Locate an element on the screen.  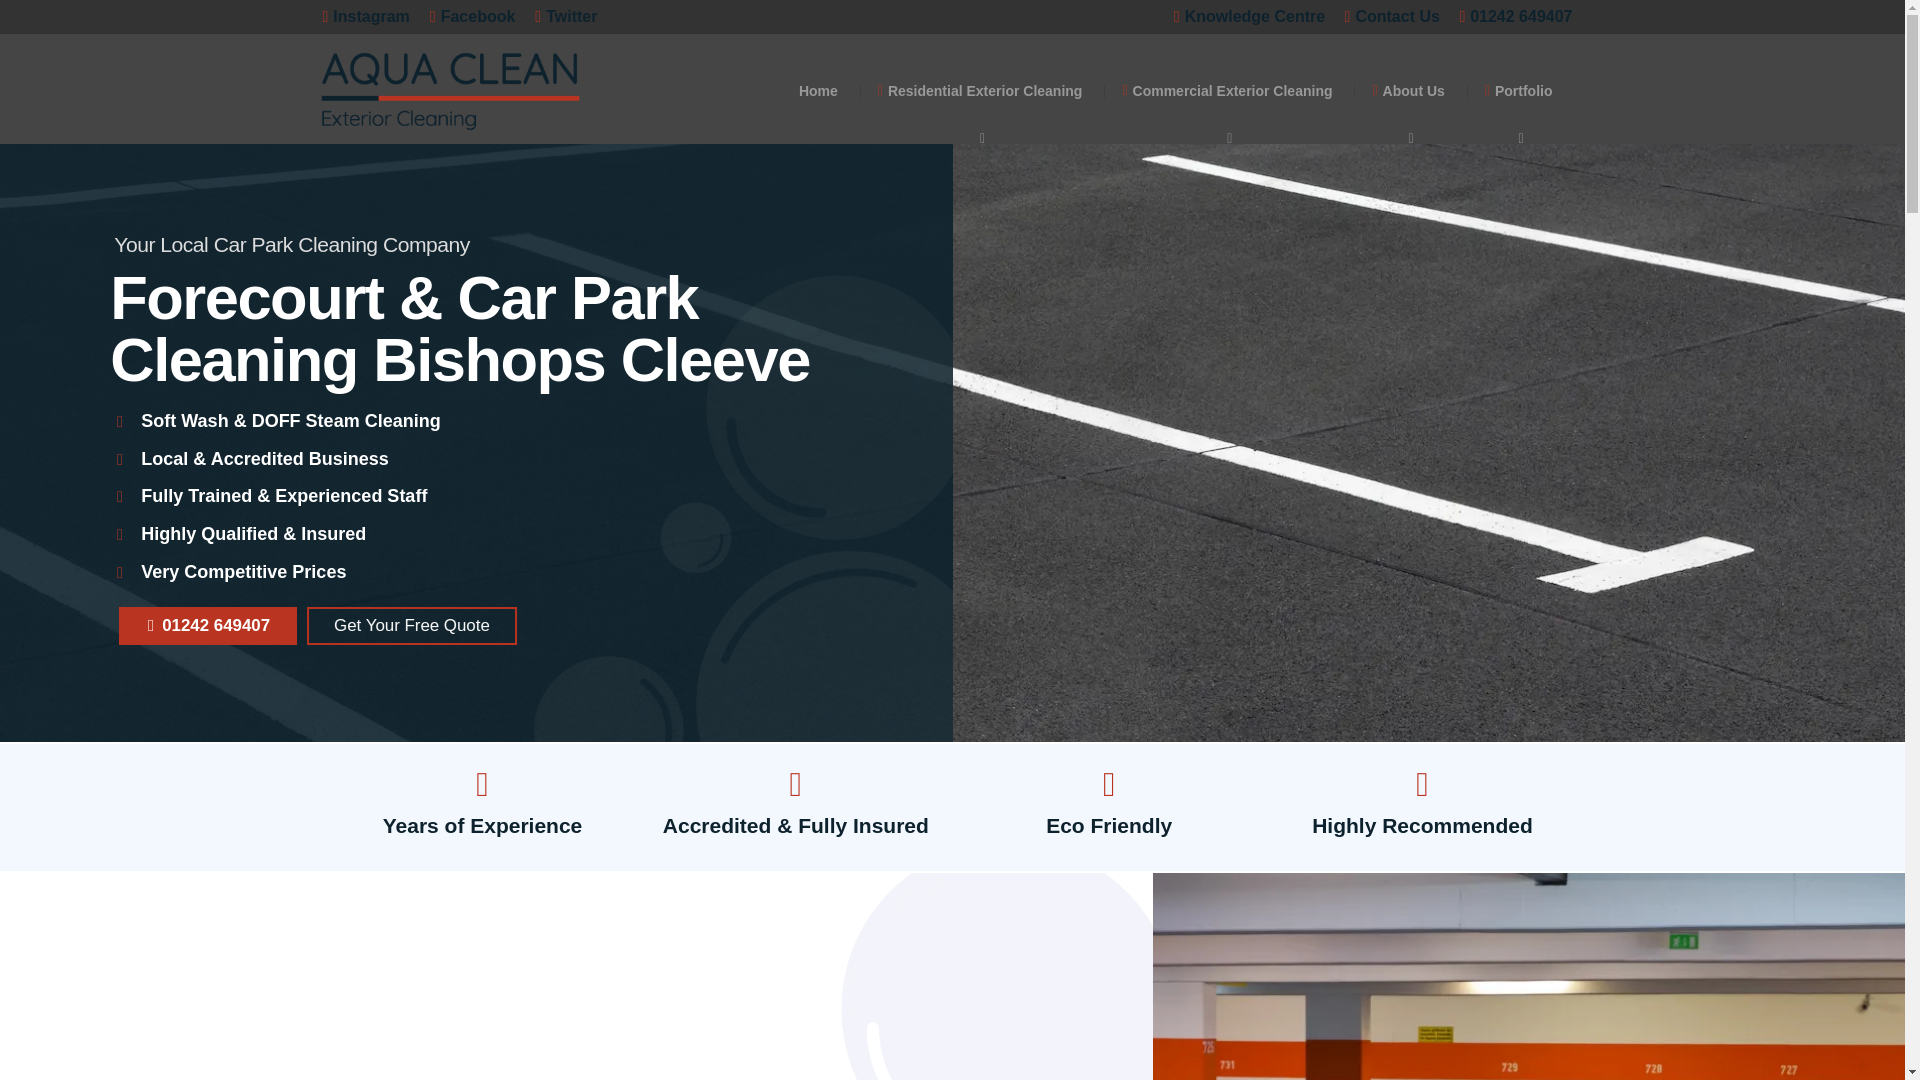
Residential Exterior Cleaning is located at coordinates (980, 90).